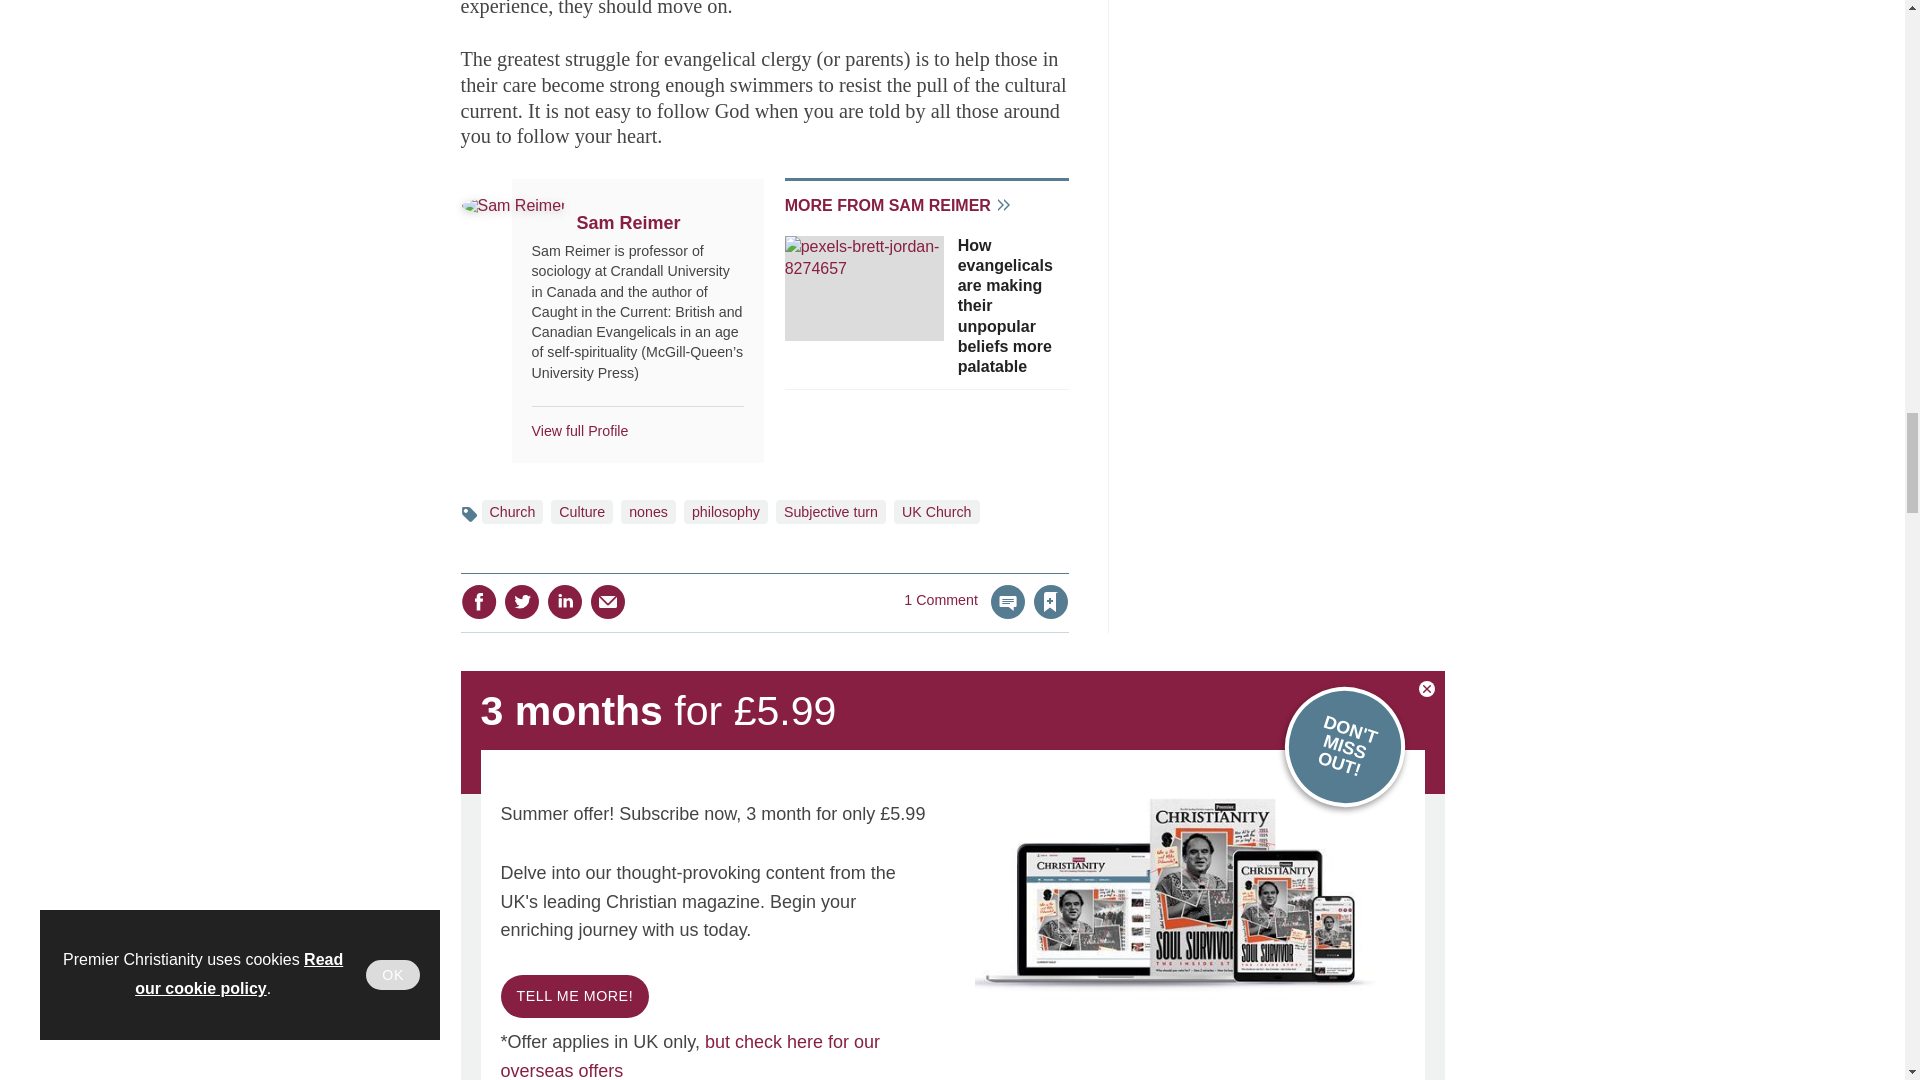  What do you see at coordinates (964, 614) in the screenshot?
I see `1 Comment` at bounding box center [964, 614].